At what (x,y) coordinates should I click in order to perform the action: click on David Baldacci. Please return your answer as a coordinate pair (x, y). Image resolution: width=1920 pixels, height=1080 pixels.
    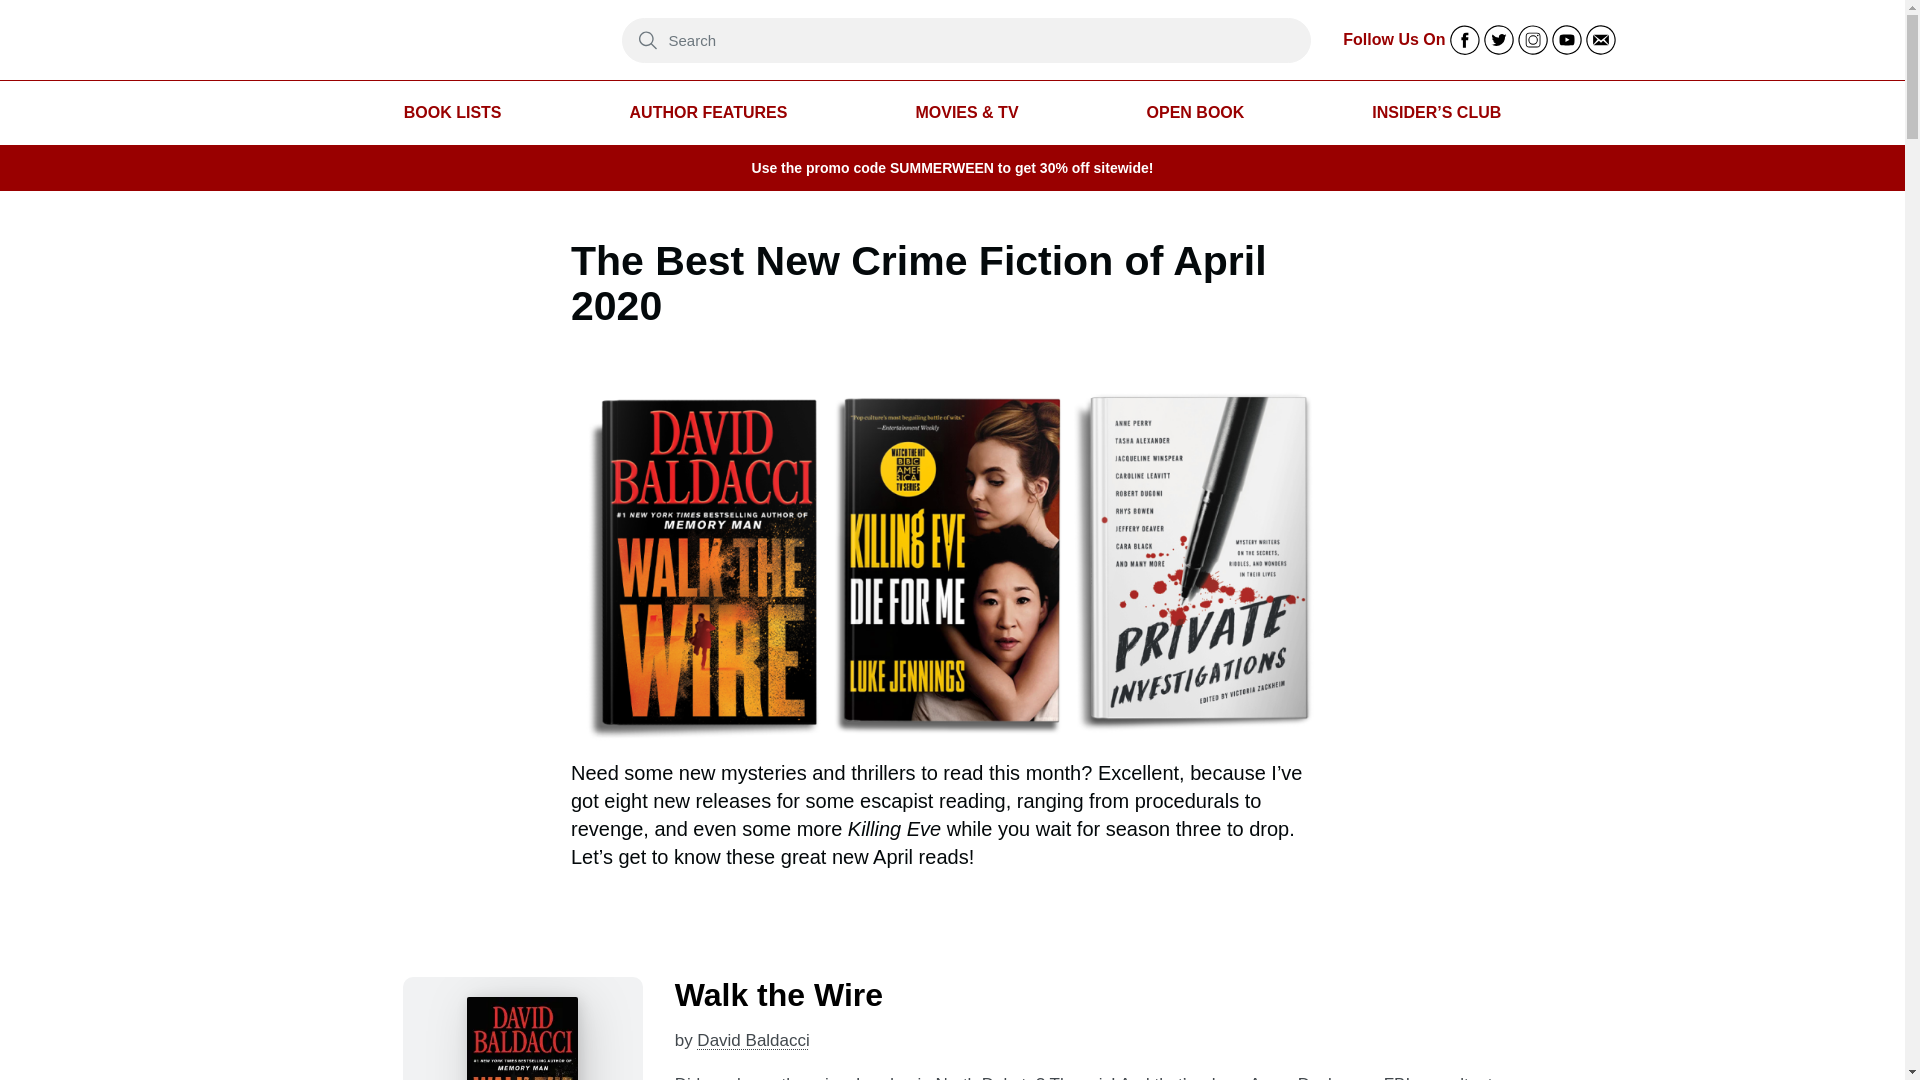
    Looking at the image, I should click on (752, 1040).